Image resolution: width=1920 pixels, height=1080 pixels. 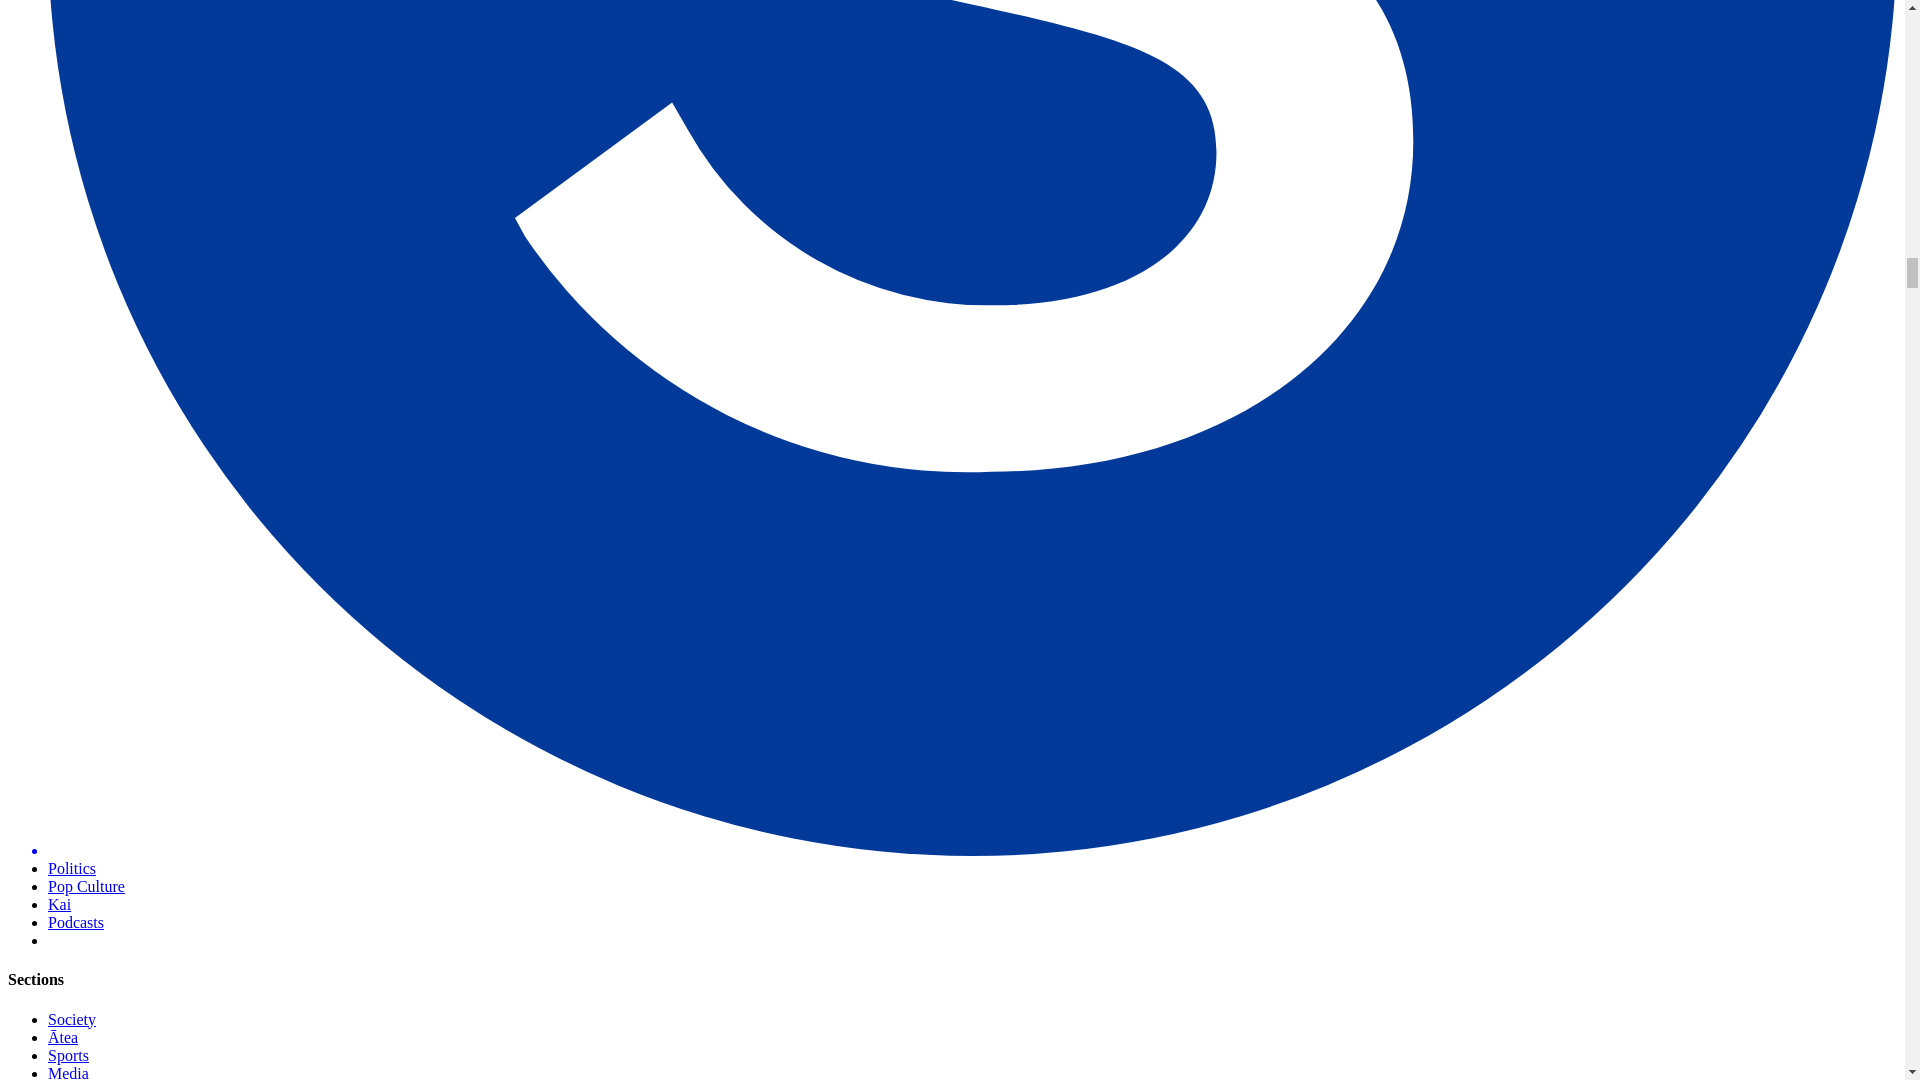 What do you see at coordinates (72, 868) in the screenshot?
I see `Politics` at bounding box center [72, 868].